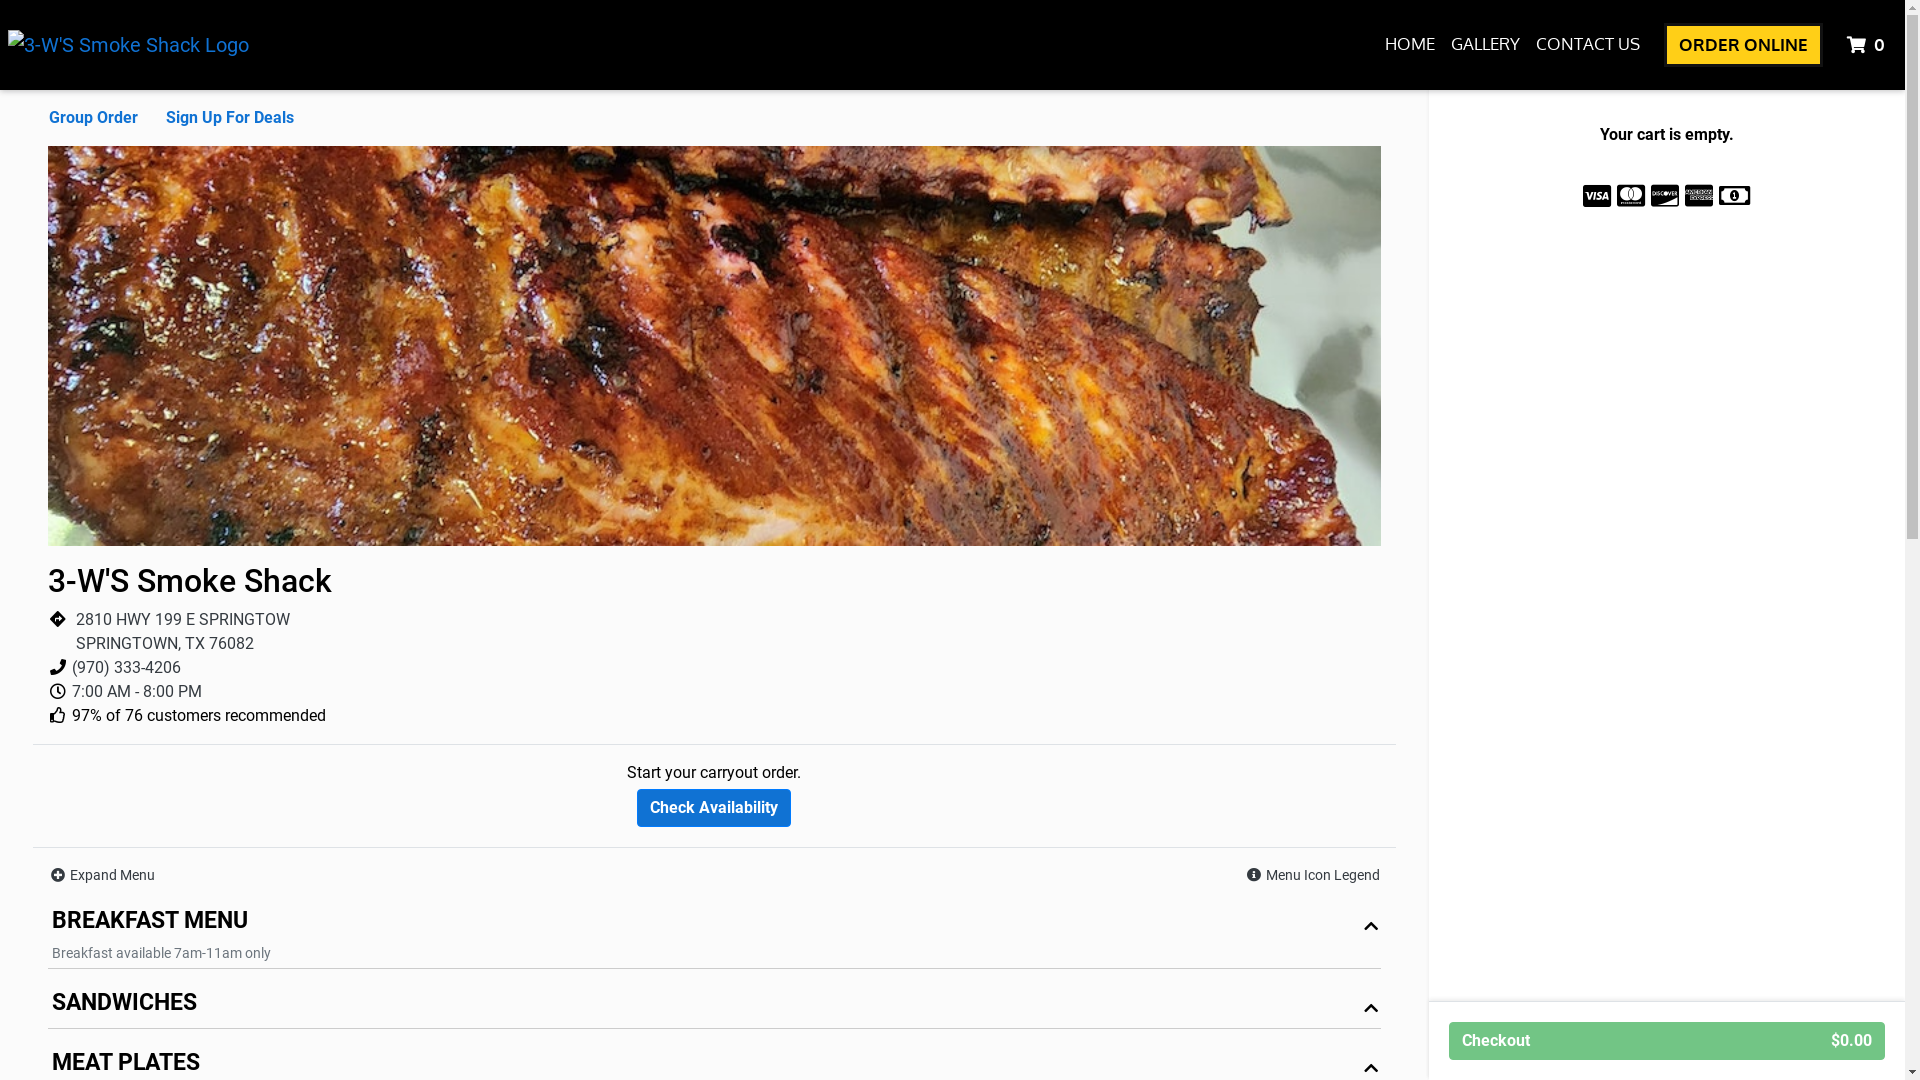 The image size is (1920, 1080). Describe the element at coordinates (714, 1008) in the screenshot. I see `SANDWICHES` at that location.